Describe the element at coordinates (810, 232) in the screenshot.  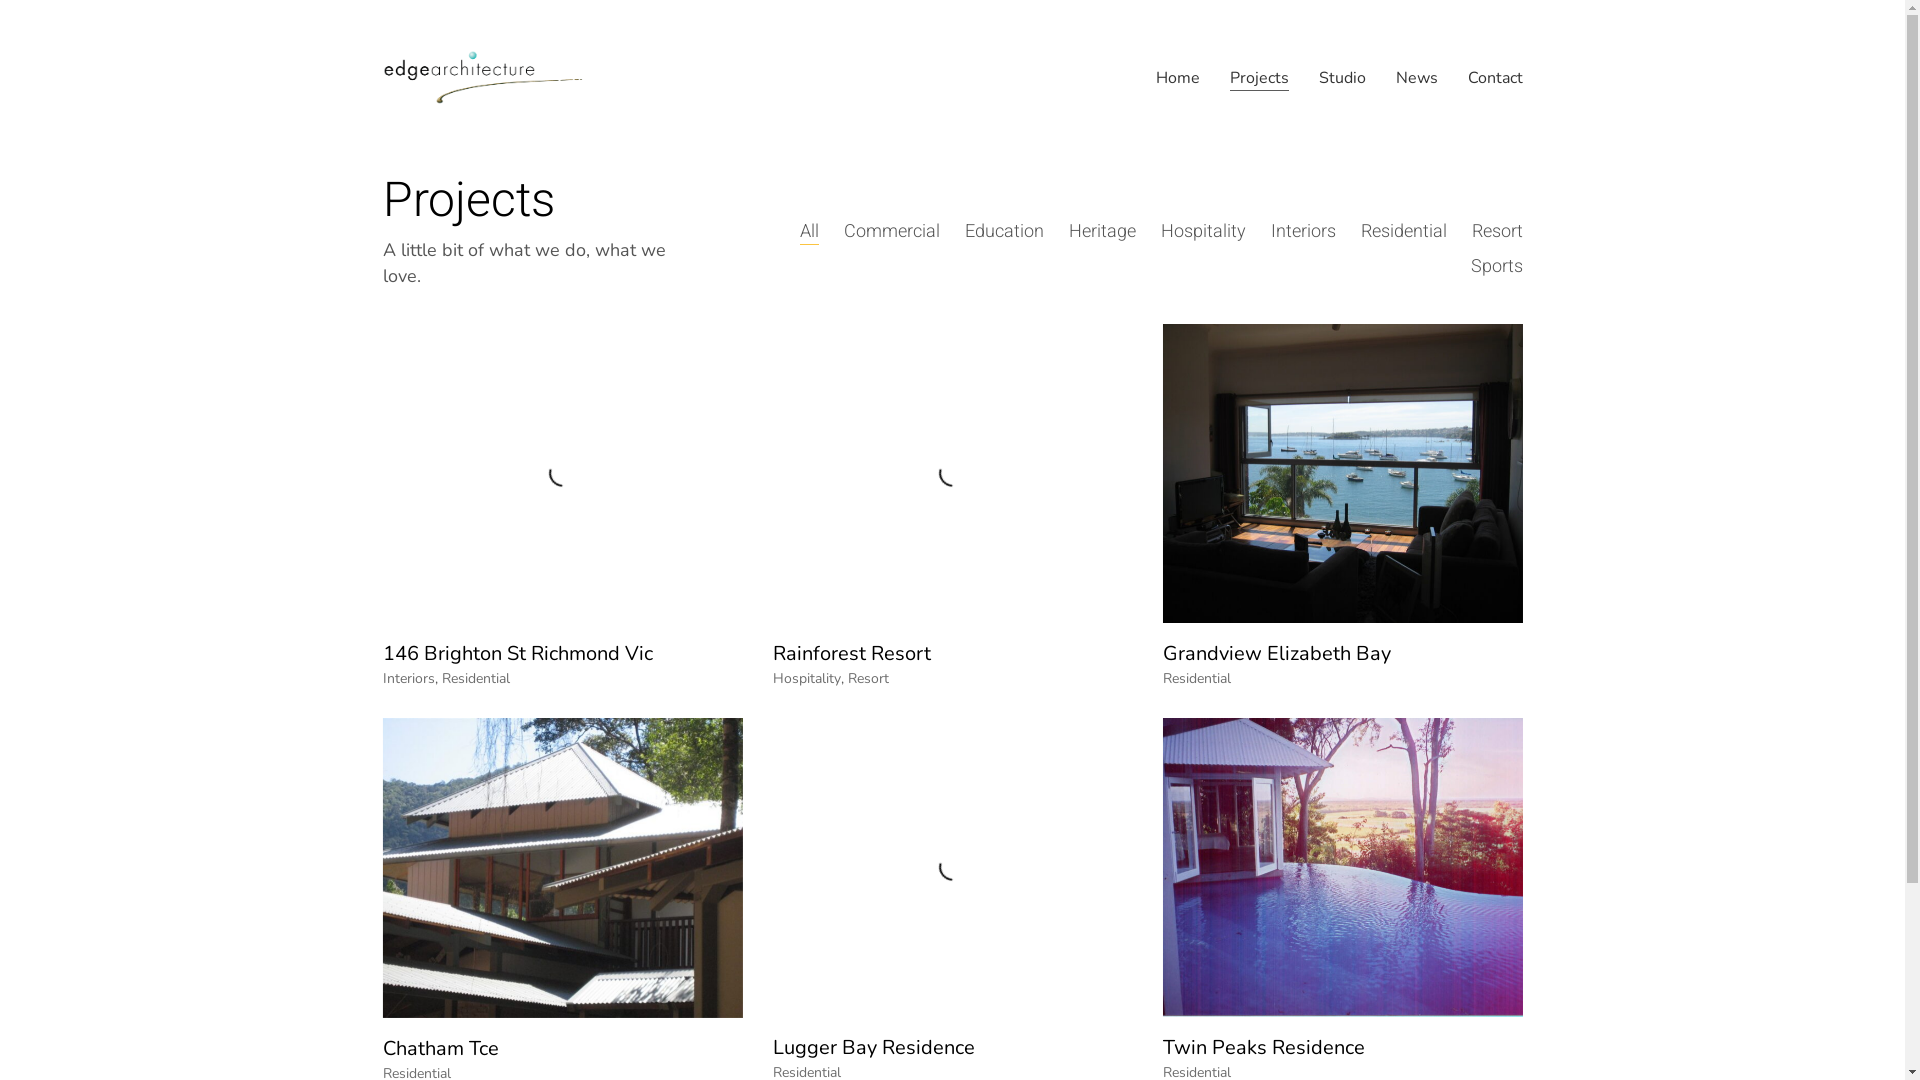
I see `All` at that location.